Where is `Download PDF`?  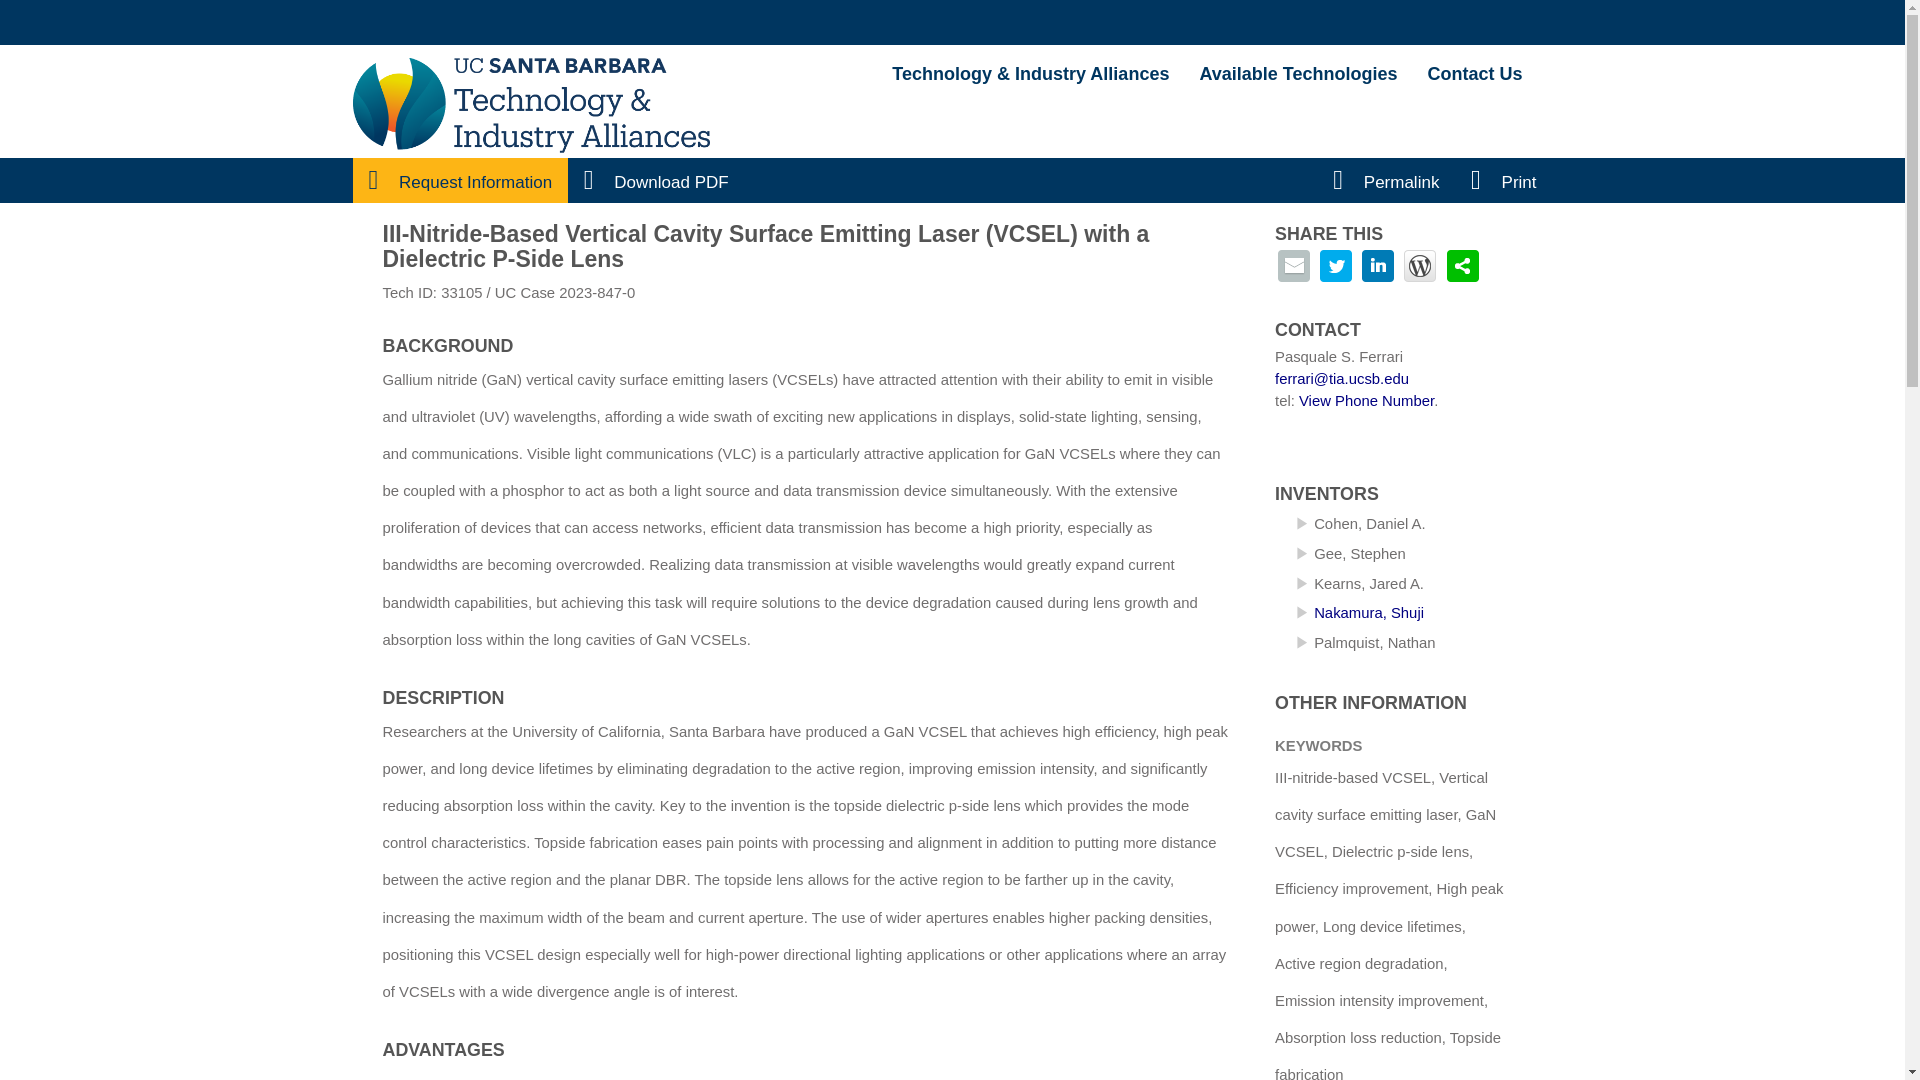 Download PDF is located at coordinates (656, 182).